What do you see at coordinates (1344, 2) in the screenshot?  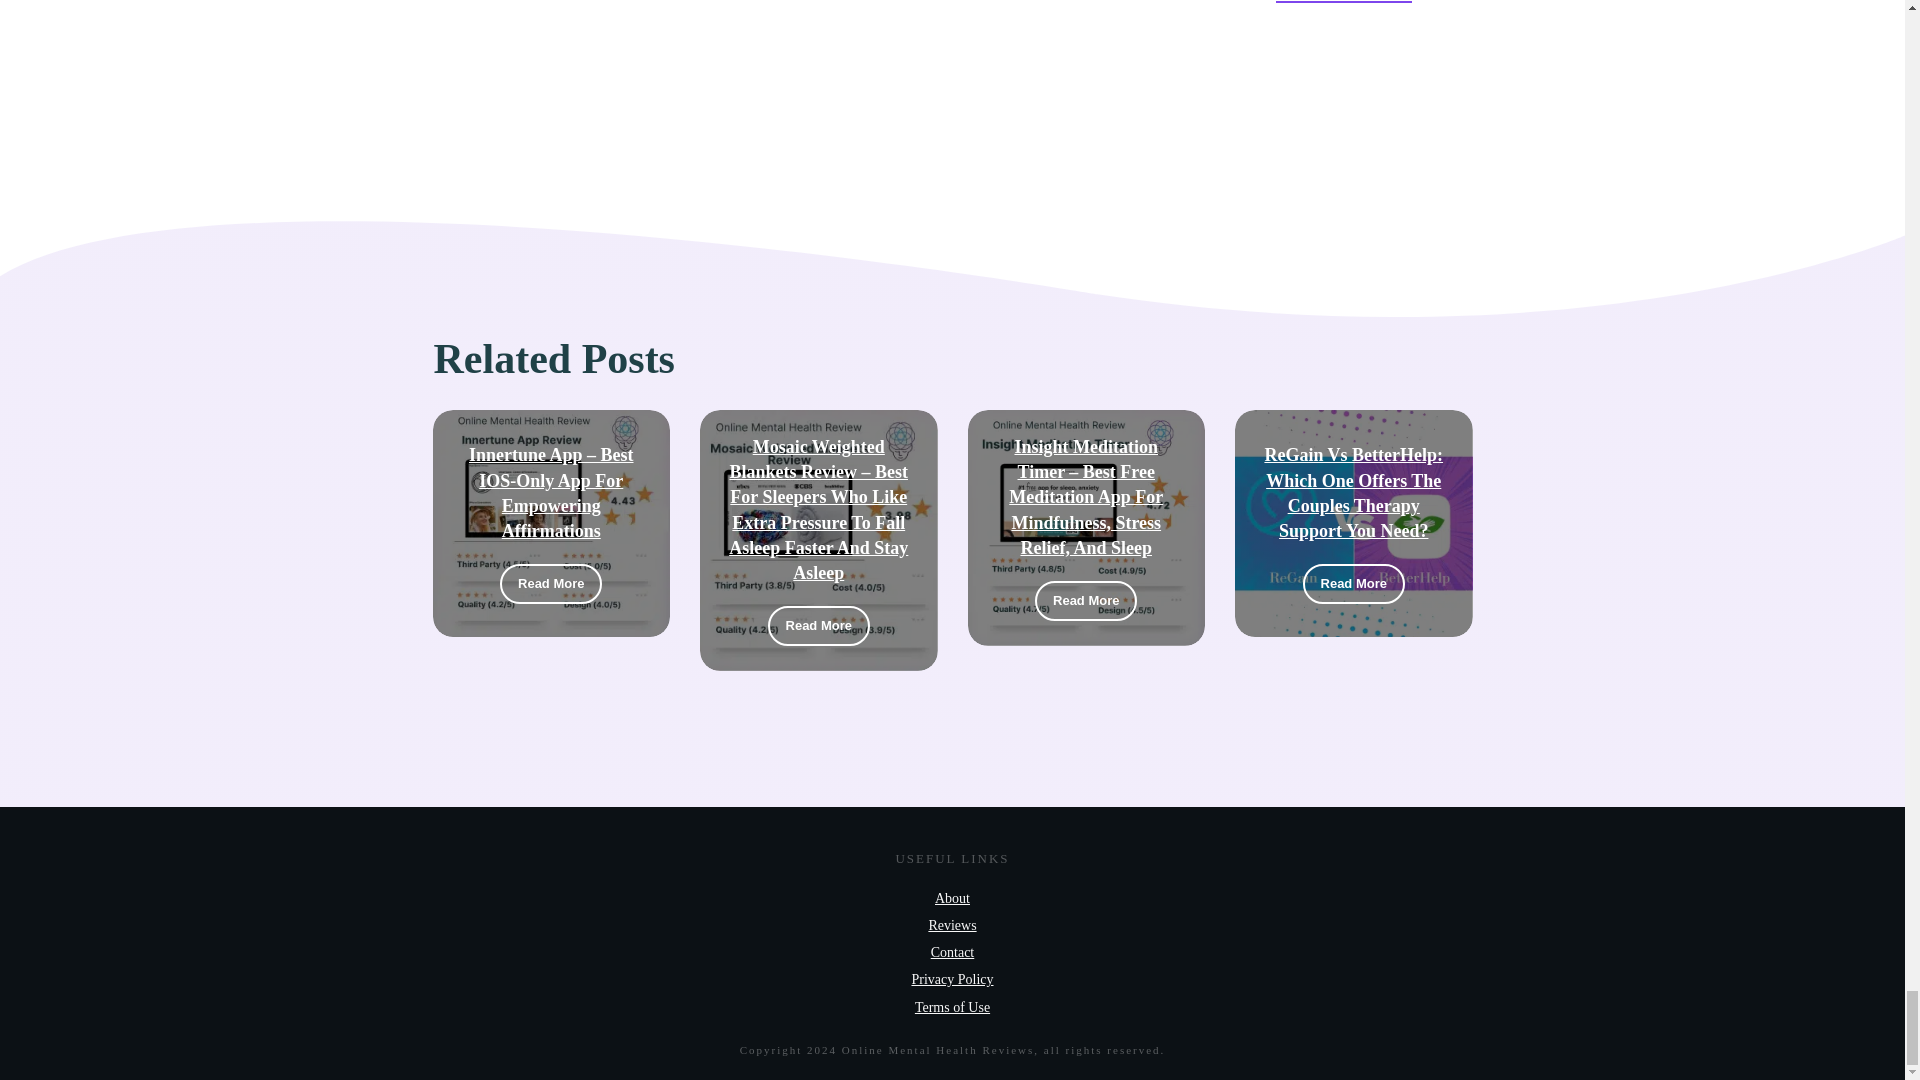 I see `COMMENT` at bounding box center [1344, 2].